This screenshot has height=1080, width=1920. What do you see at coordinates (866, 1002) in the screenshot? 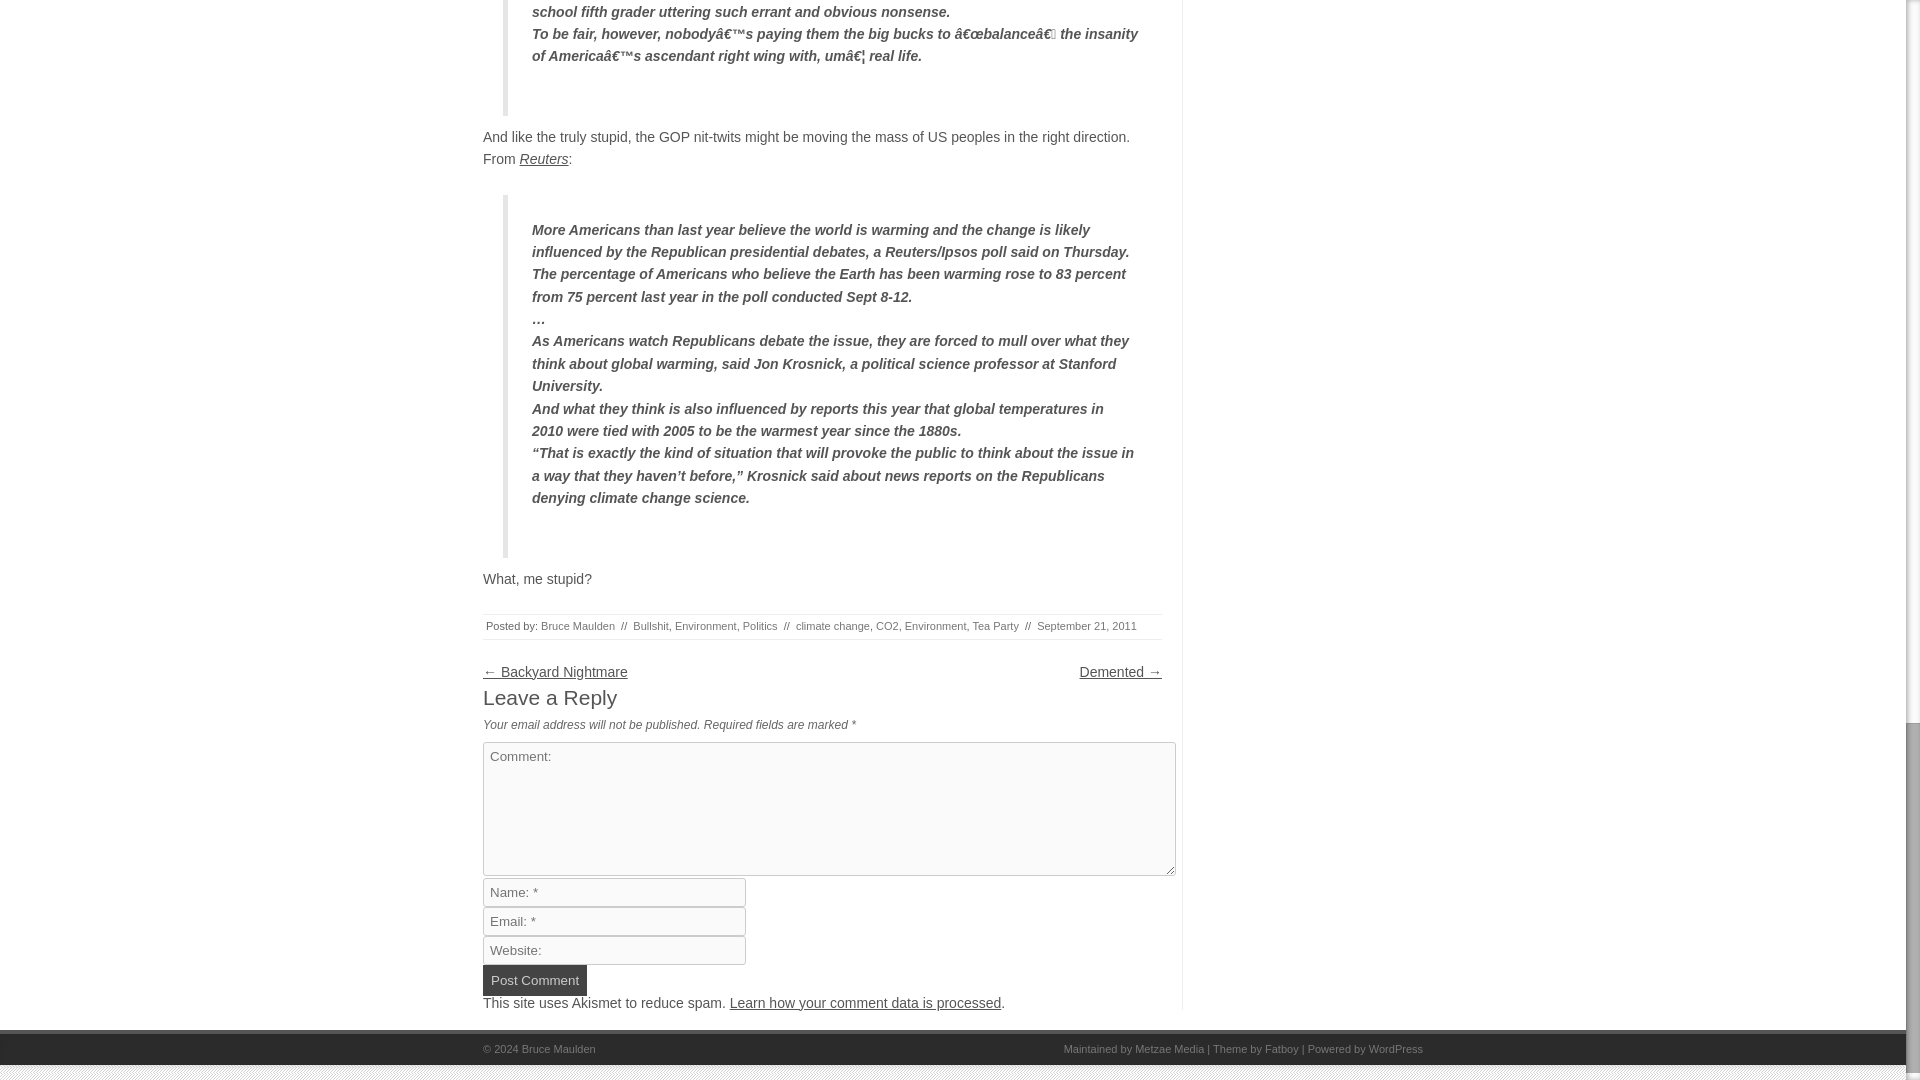
I see `Learn how your comment data is processed` at bounding box center [866, 1002].